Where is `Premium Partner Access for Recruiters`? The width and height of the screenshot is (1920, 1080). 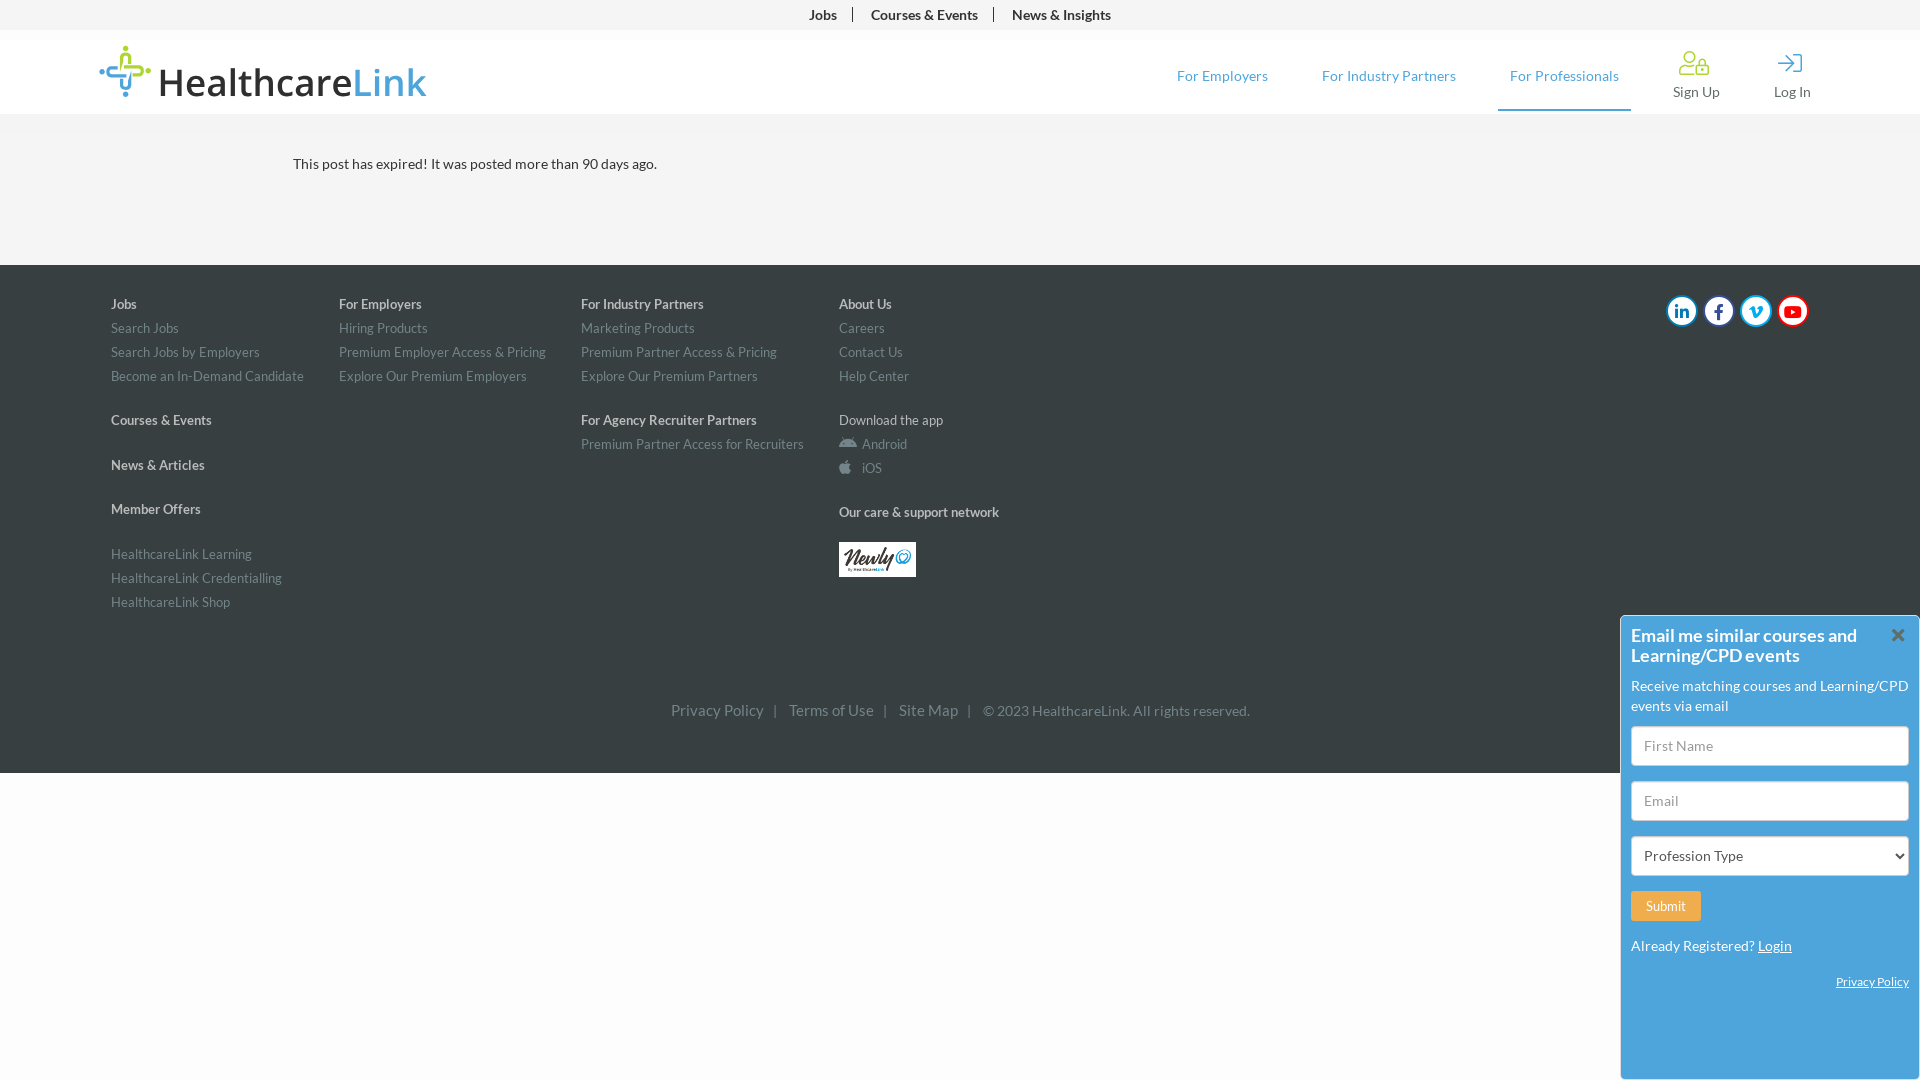
Premium Partner Access for Recruiters is located at coordinates (692, 444).